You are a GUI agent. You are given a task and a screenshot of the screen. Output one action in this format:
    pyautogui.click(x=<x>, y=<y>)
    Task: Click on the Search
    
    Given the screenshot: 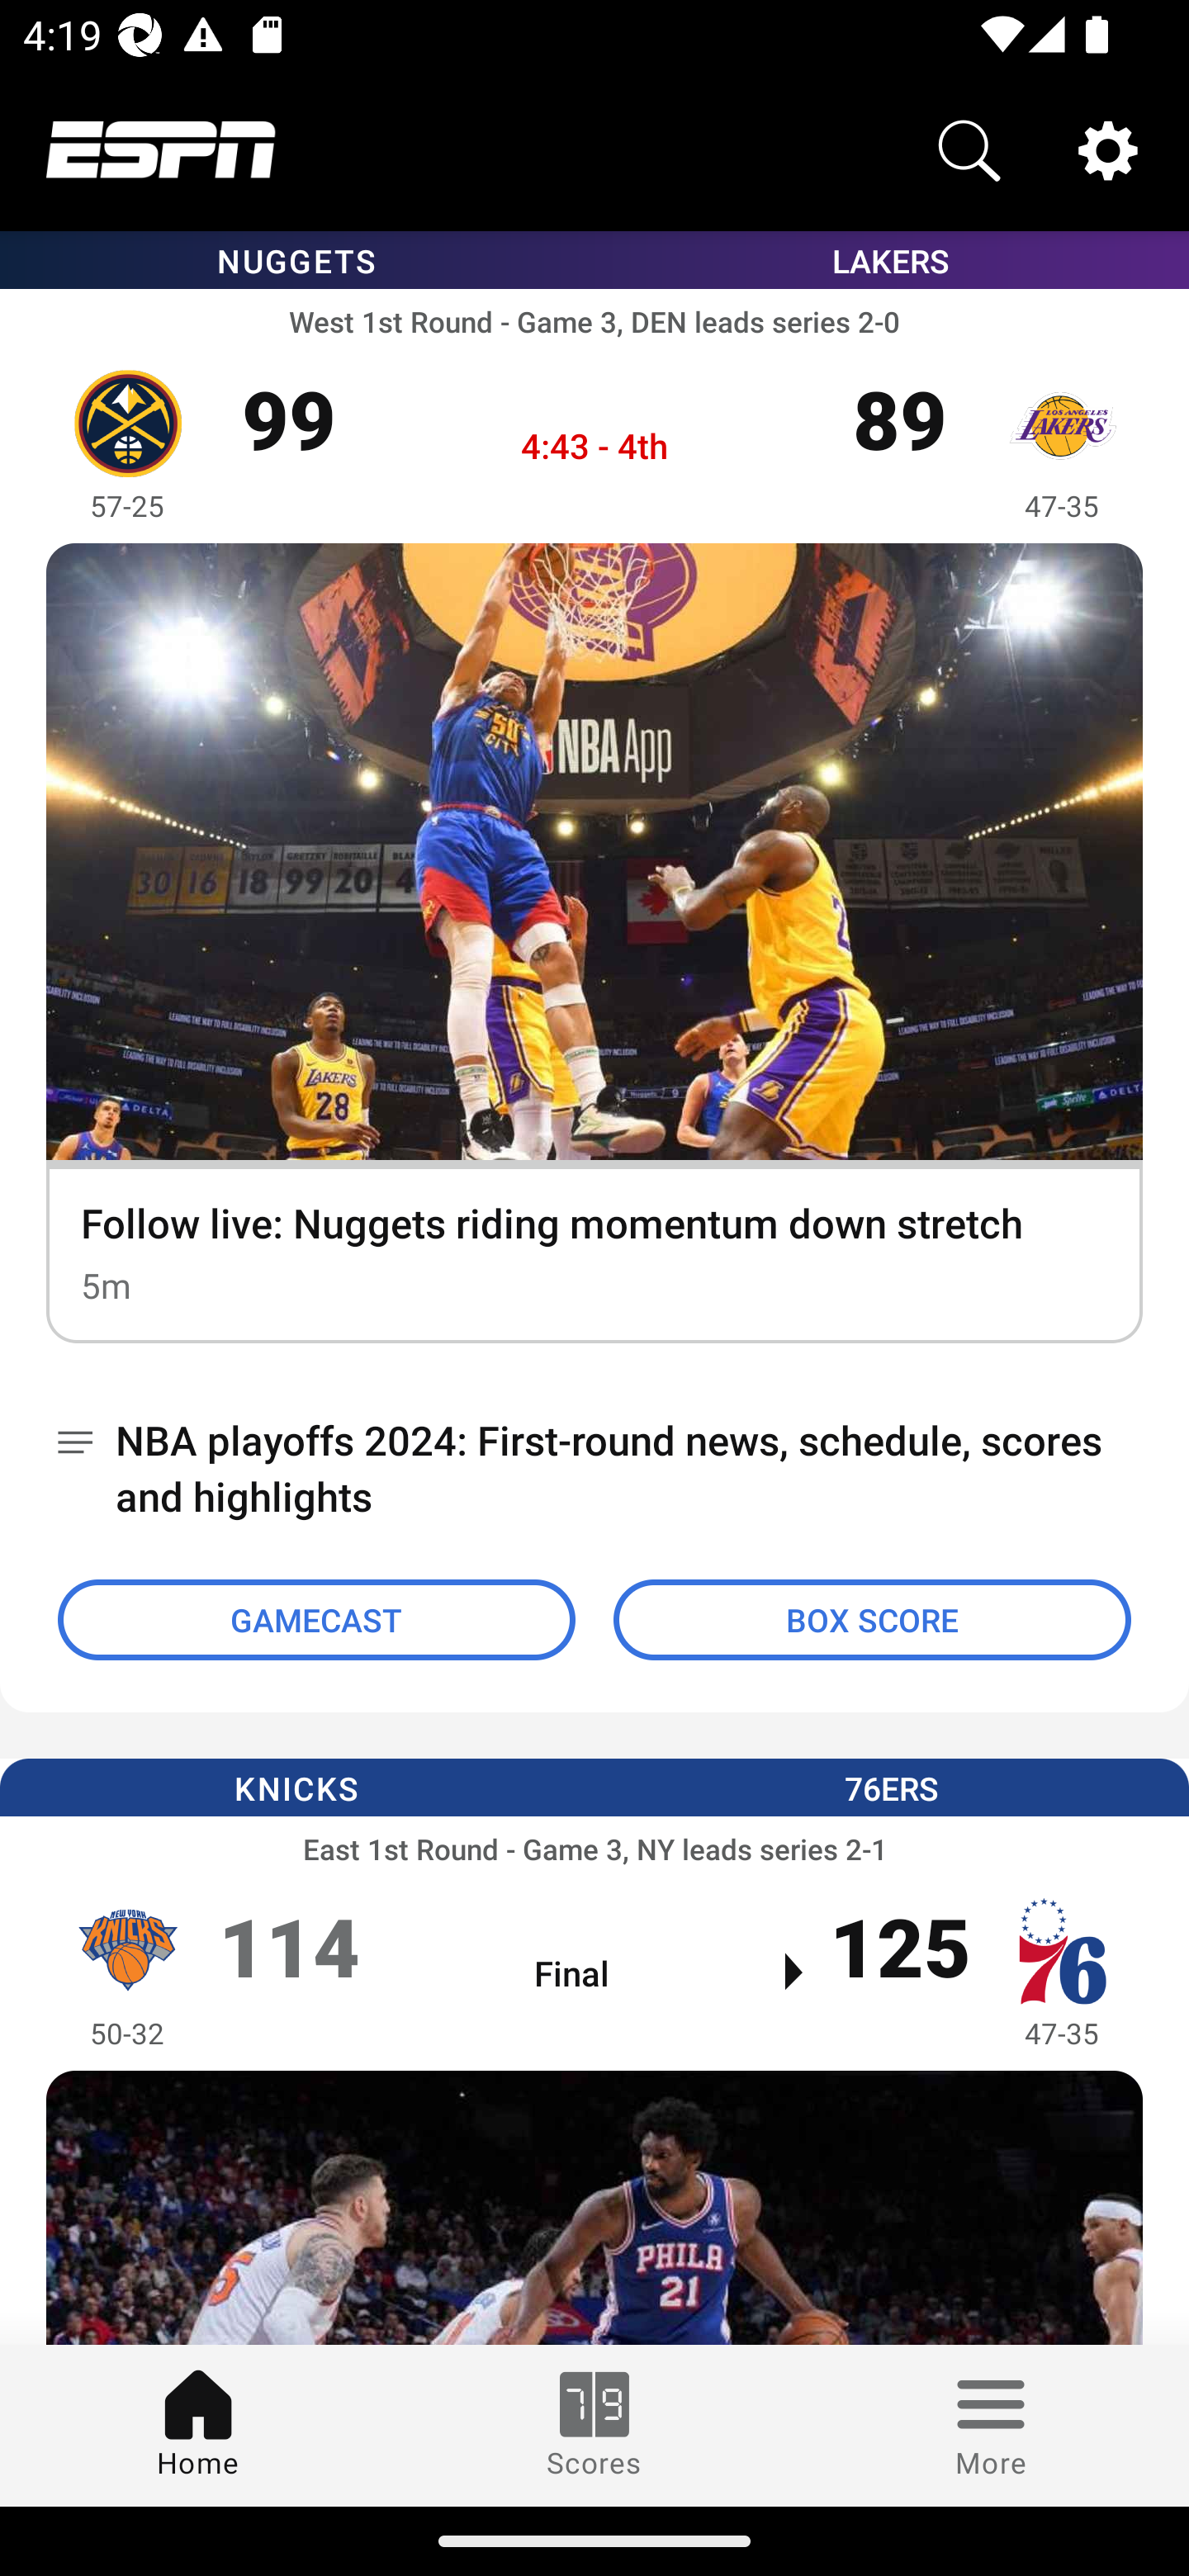 What is the action you would take?
    pyautogui.click(x=969, y=149)
    